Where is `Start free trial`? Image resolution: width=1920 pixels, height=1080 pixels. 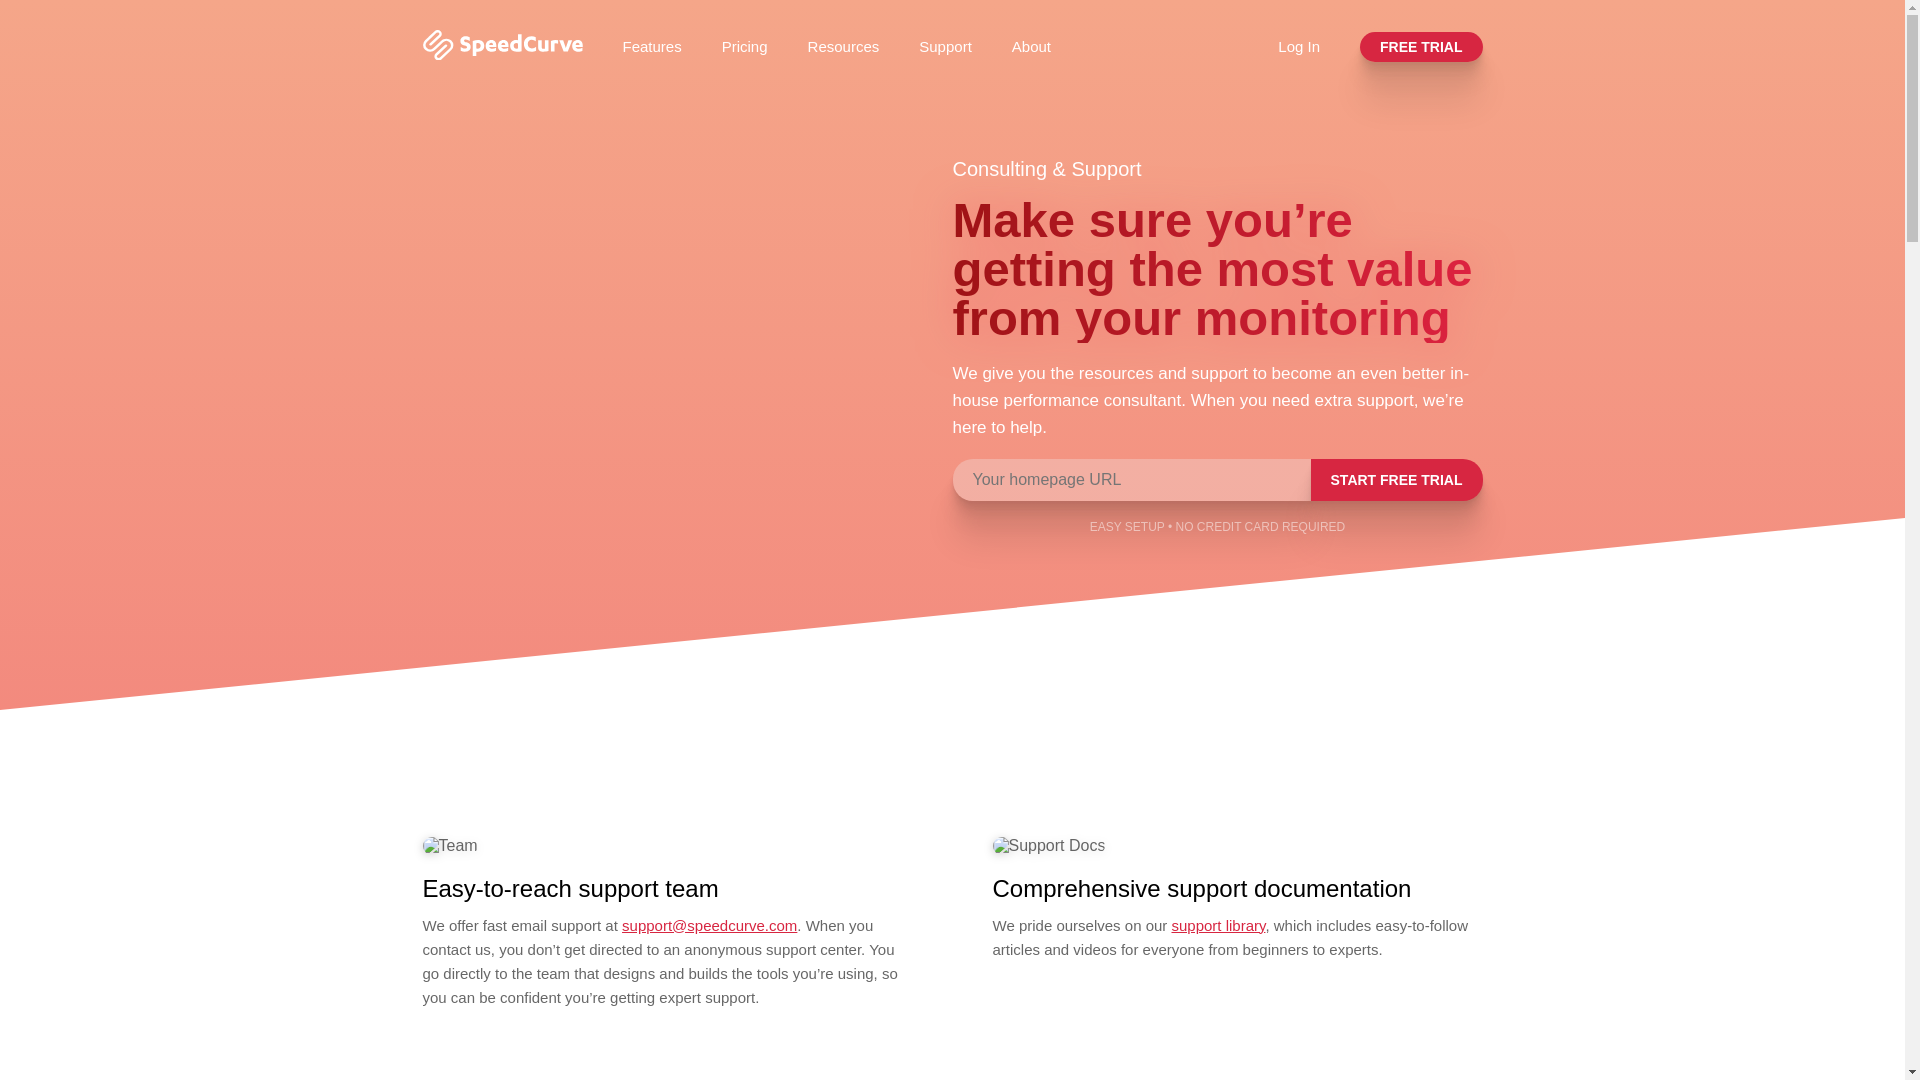
Start free trial is located at coordinates (1396, 480).